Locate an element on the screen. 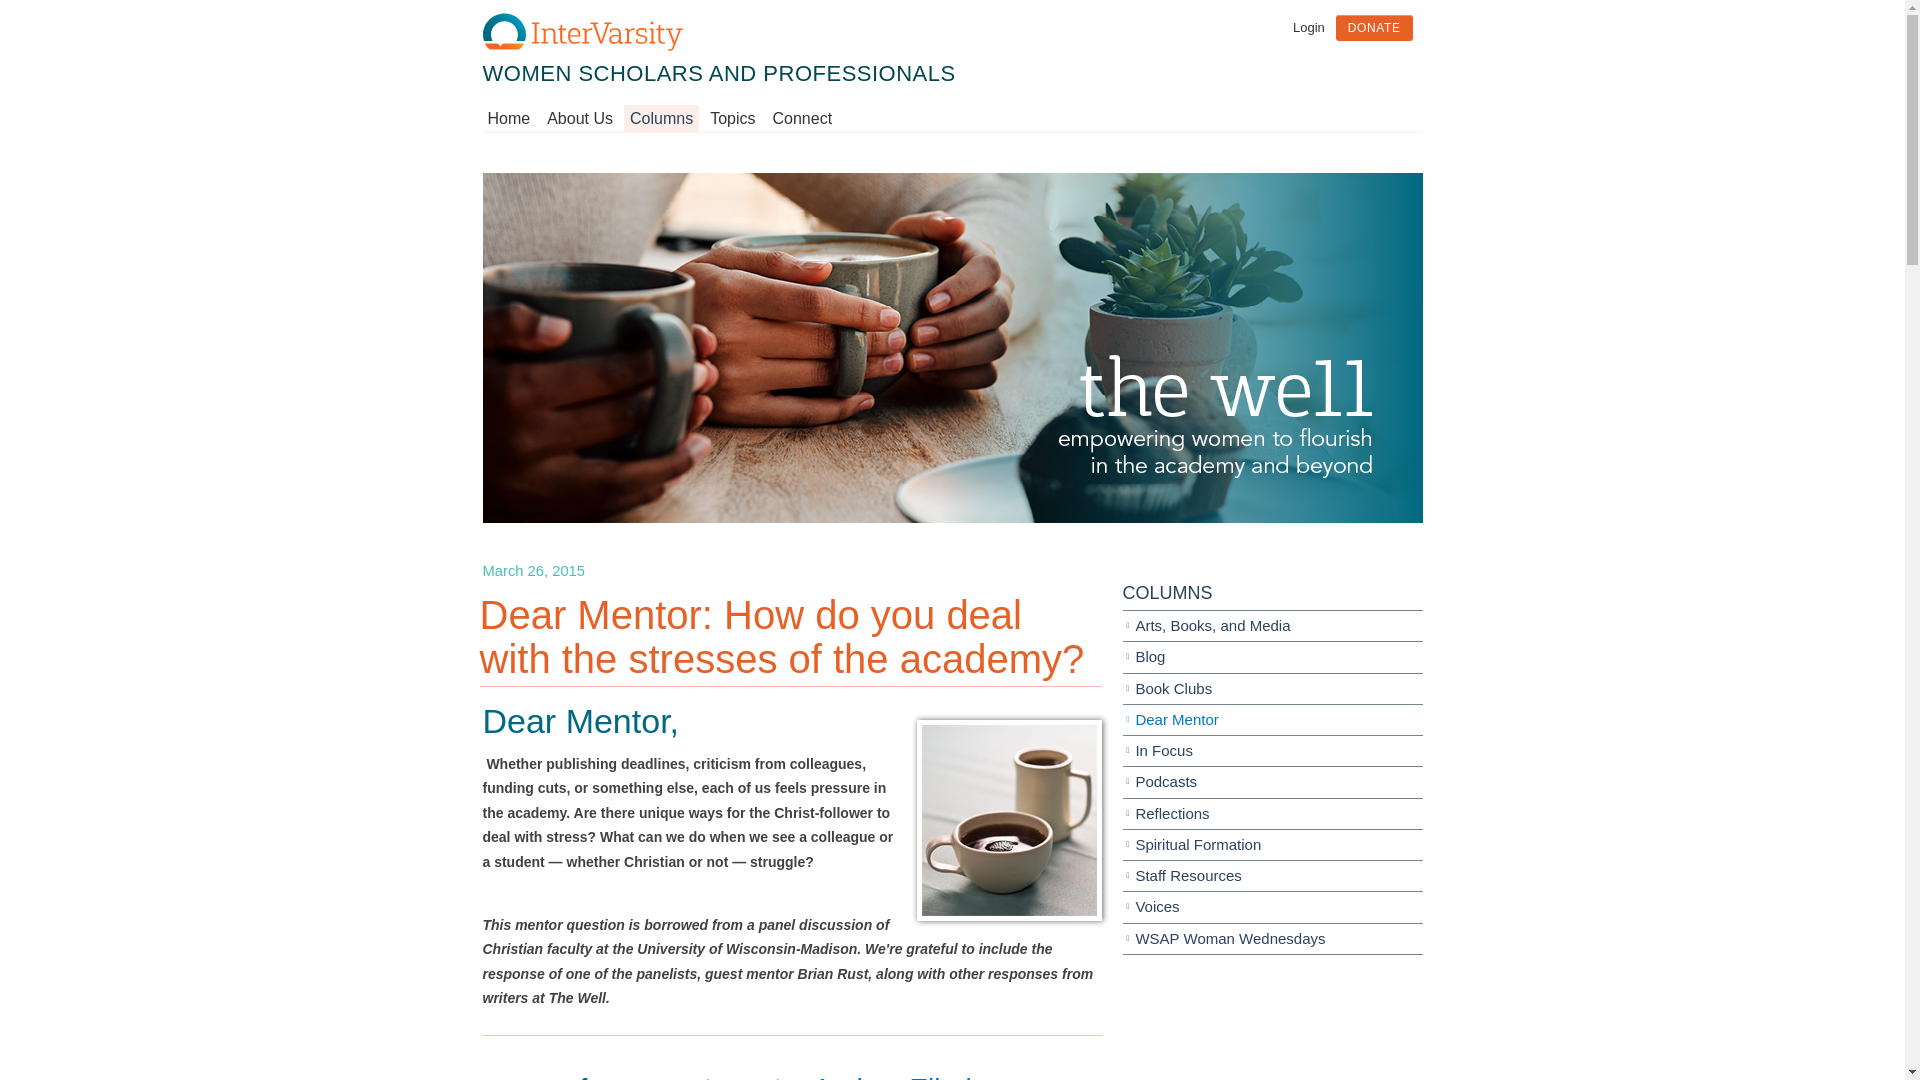 The width and height of the screenshot is (1920, 1080). WOMEN SCHOLARS AND PROFESSIONALS is located at coordinates (718, 72).